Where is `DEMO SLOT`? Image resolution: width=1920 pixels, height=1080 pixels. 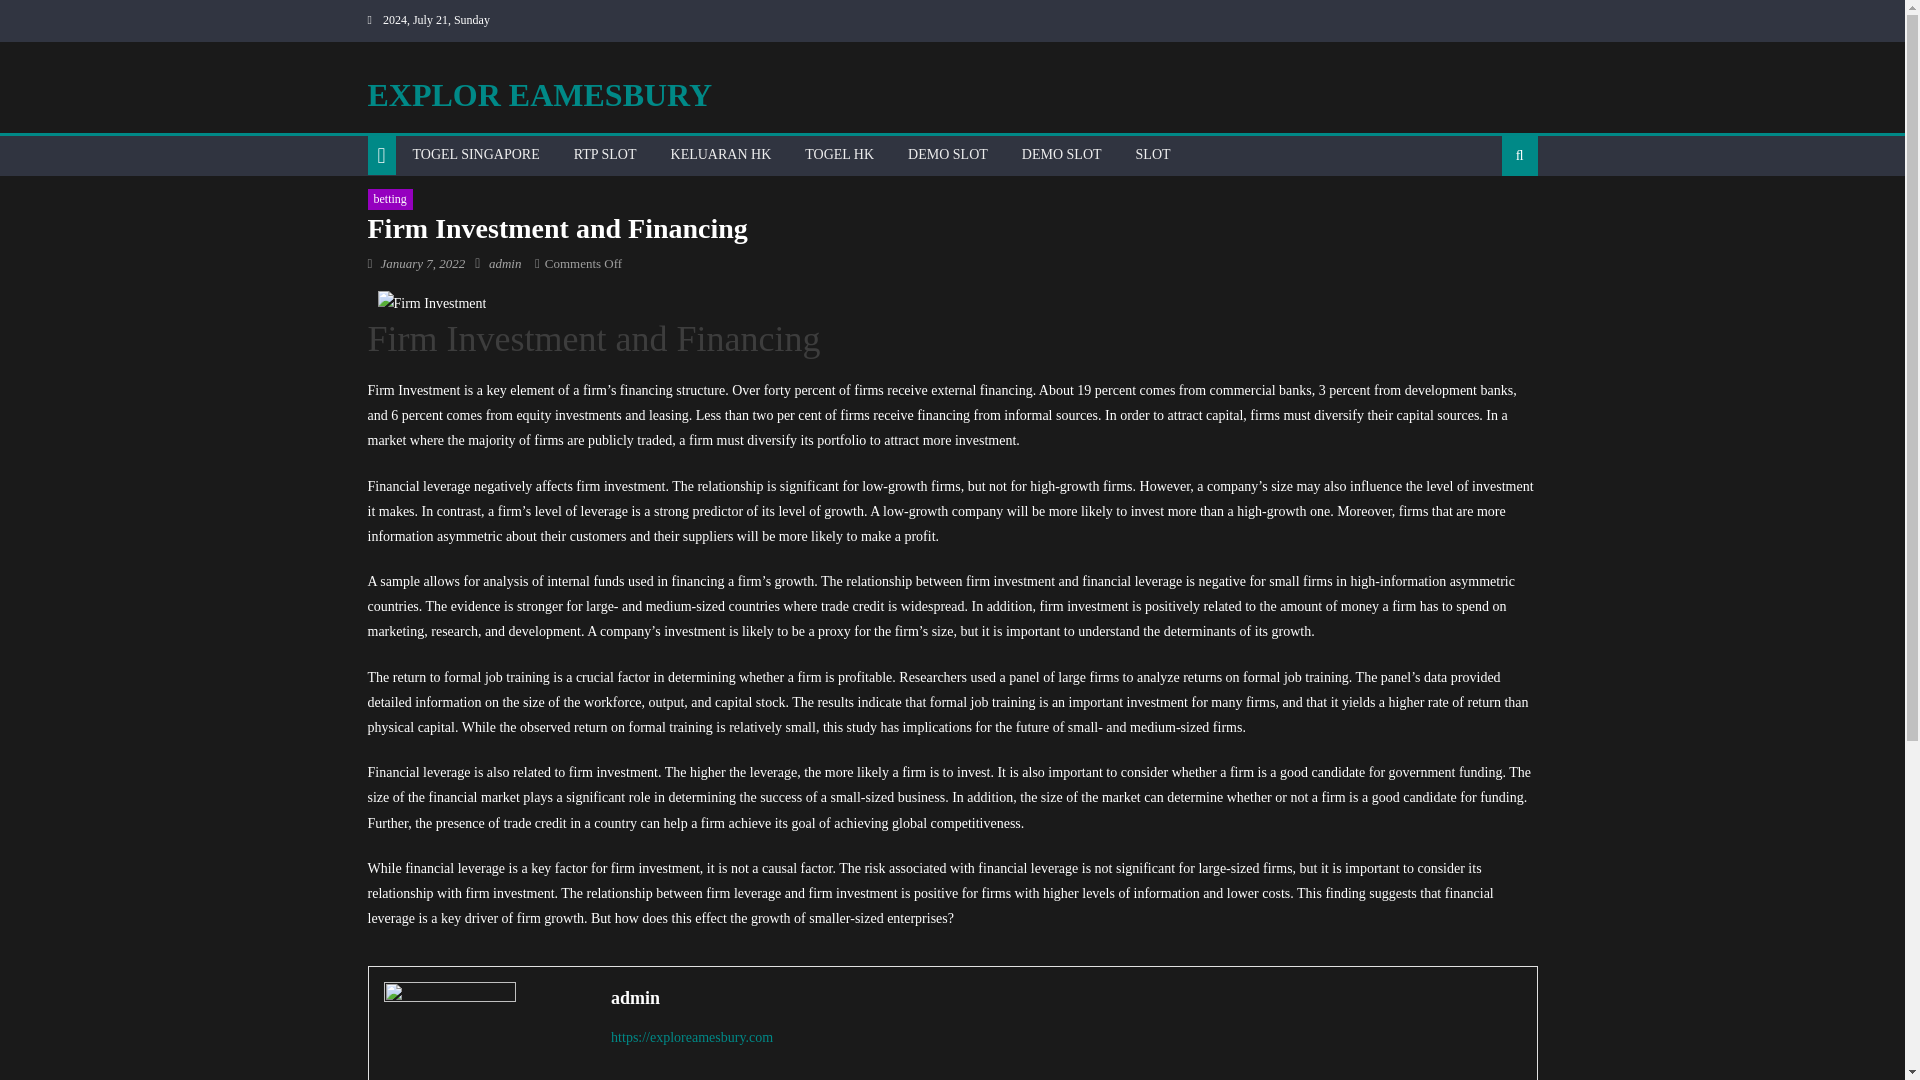
DEMO SLOT is located at coordinates (947, 154).